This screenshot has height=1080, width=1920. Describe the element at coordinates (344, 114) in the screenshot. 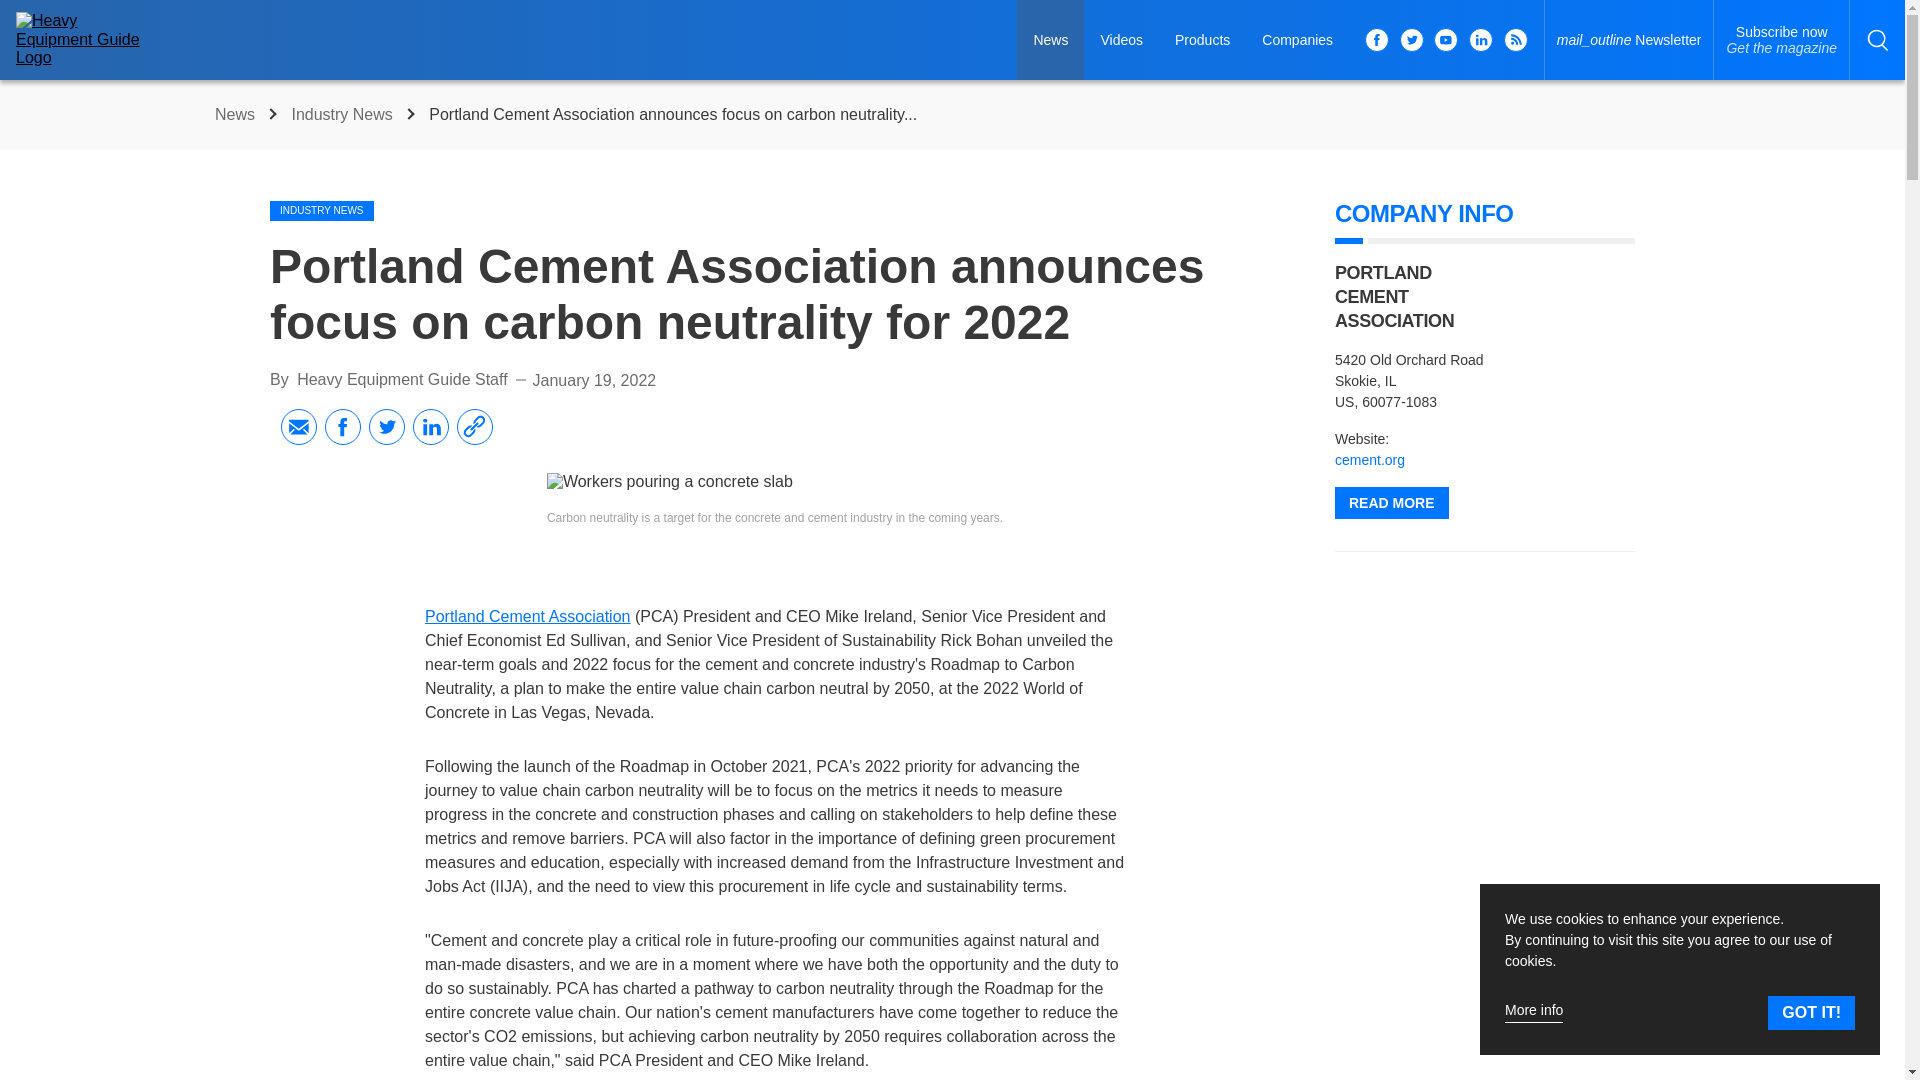

I see `Heavy Equipment Guide Staff` at that location.